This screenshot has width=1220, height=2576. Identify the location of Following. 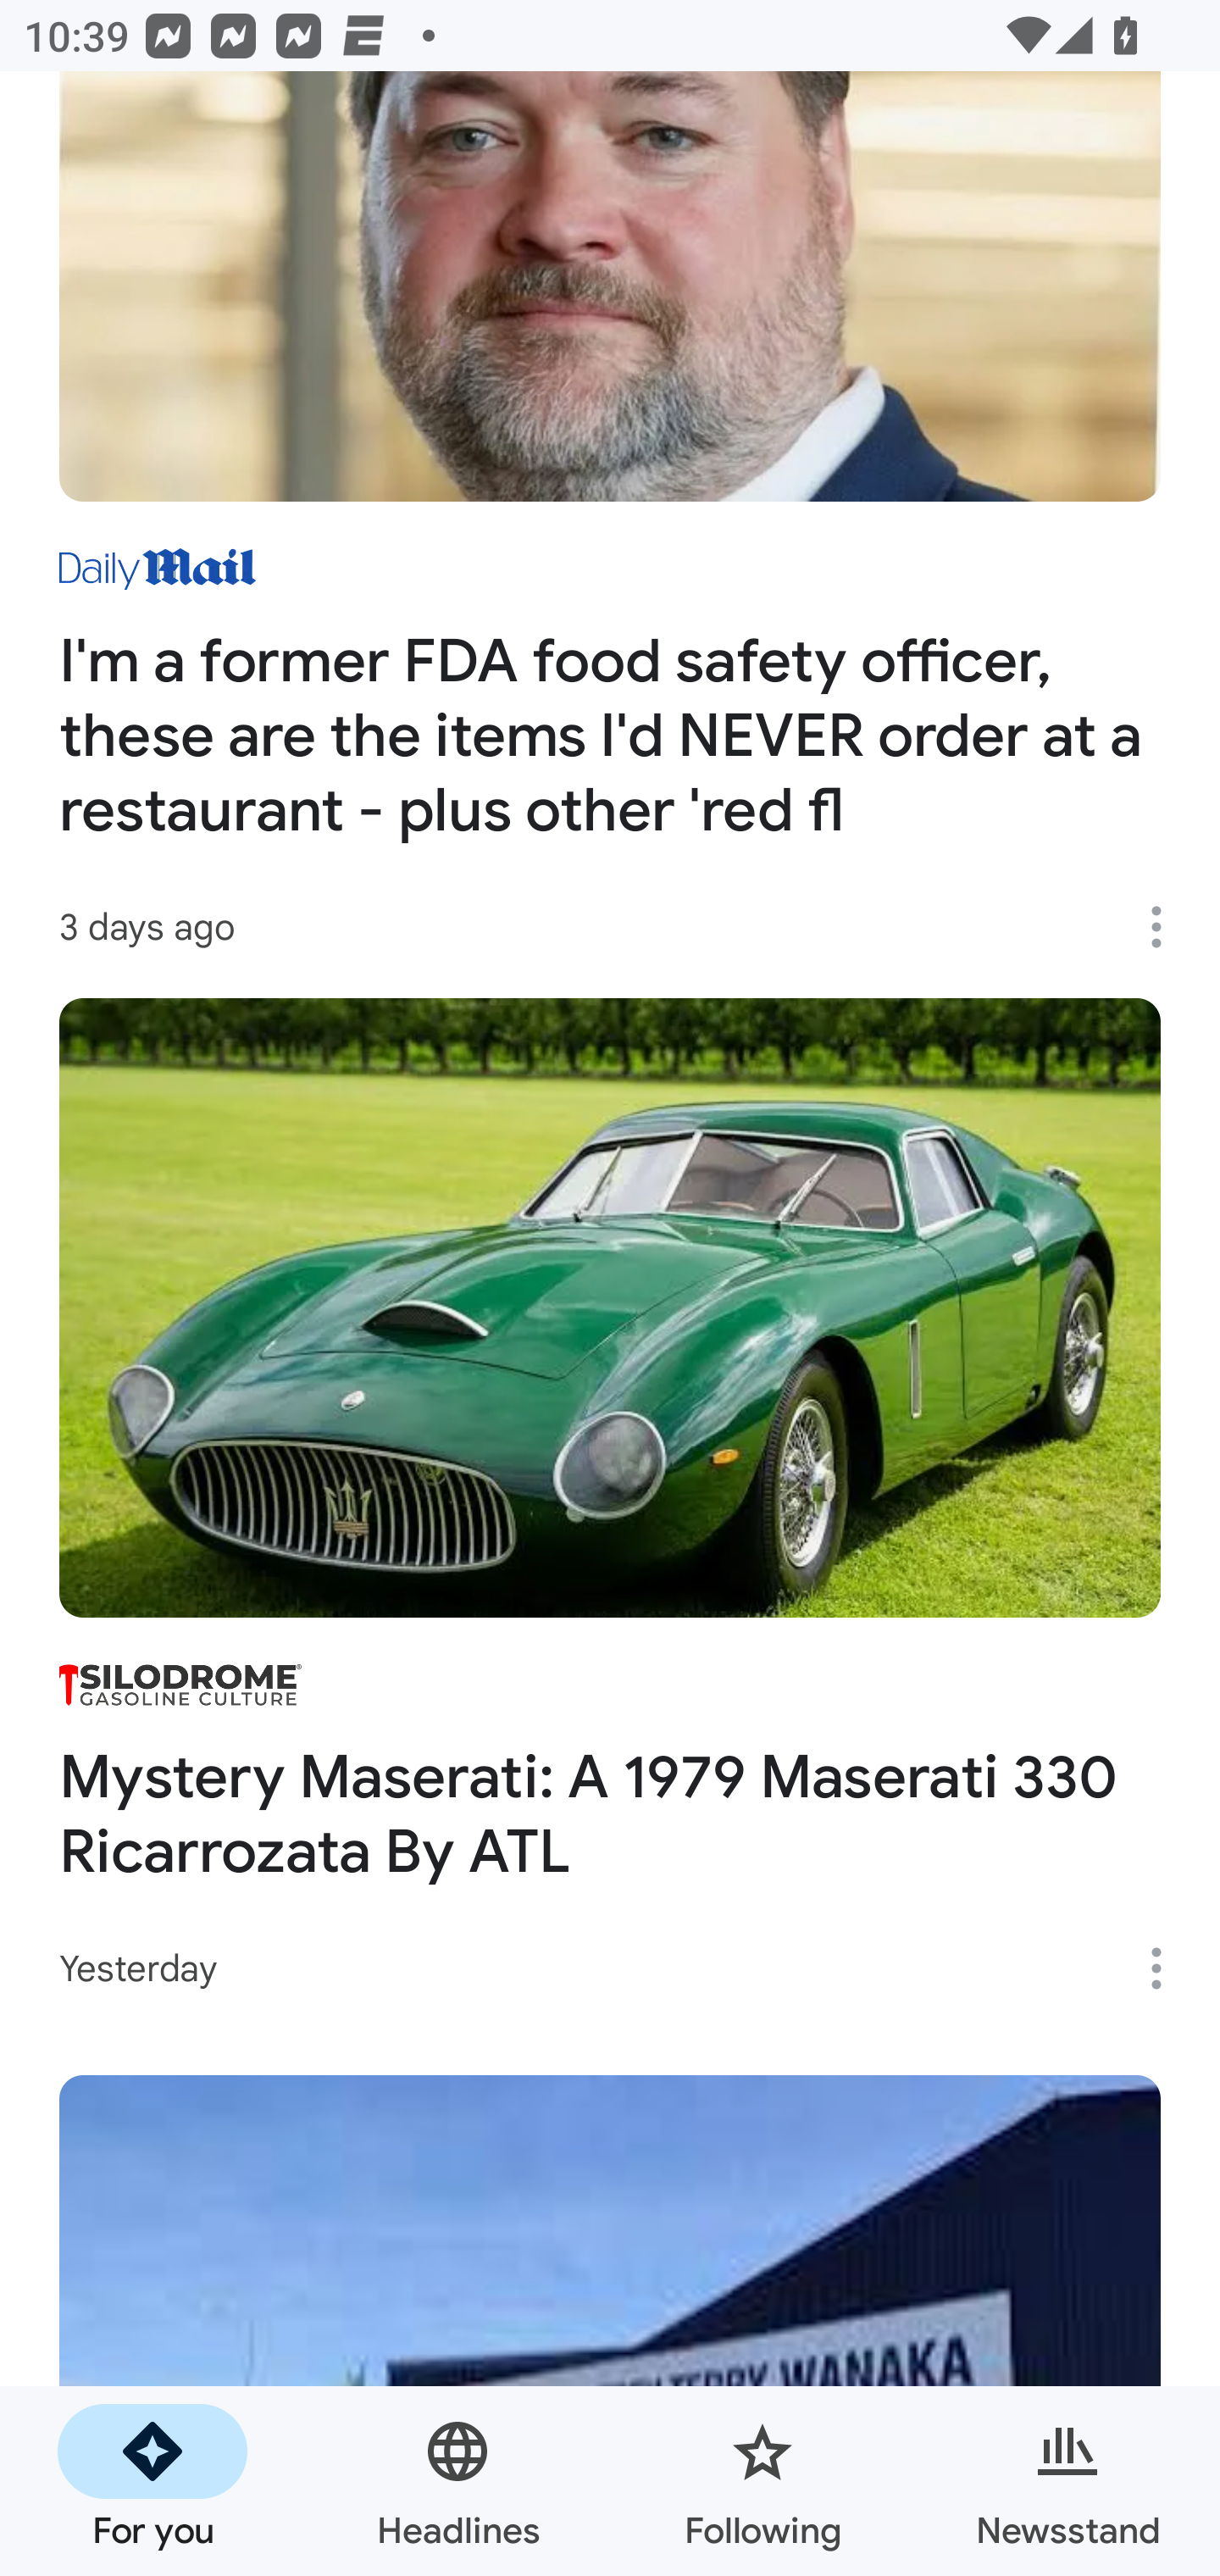
(762, 2481).